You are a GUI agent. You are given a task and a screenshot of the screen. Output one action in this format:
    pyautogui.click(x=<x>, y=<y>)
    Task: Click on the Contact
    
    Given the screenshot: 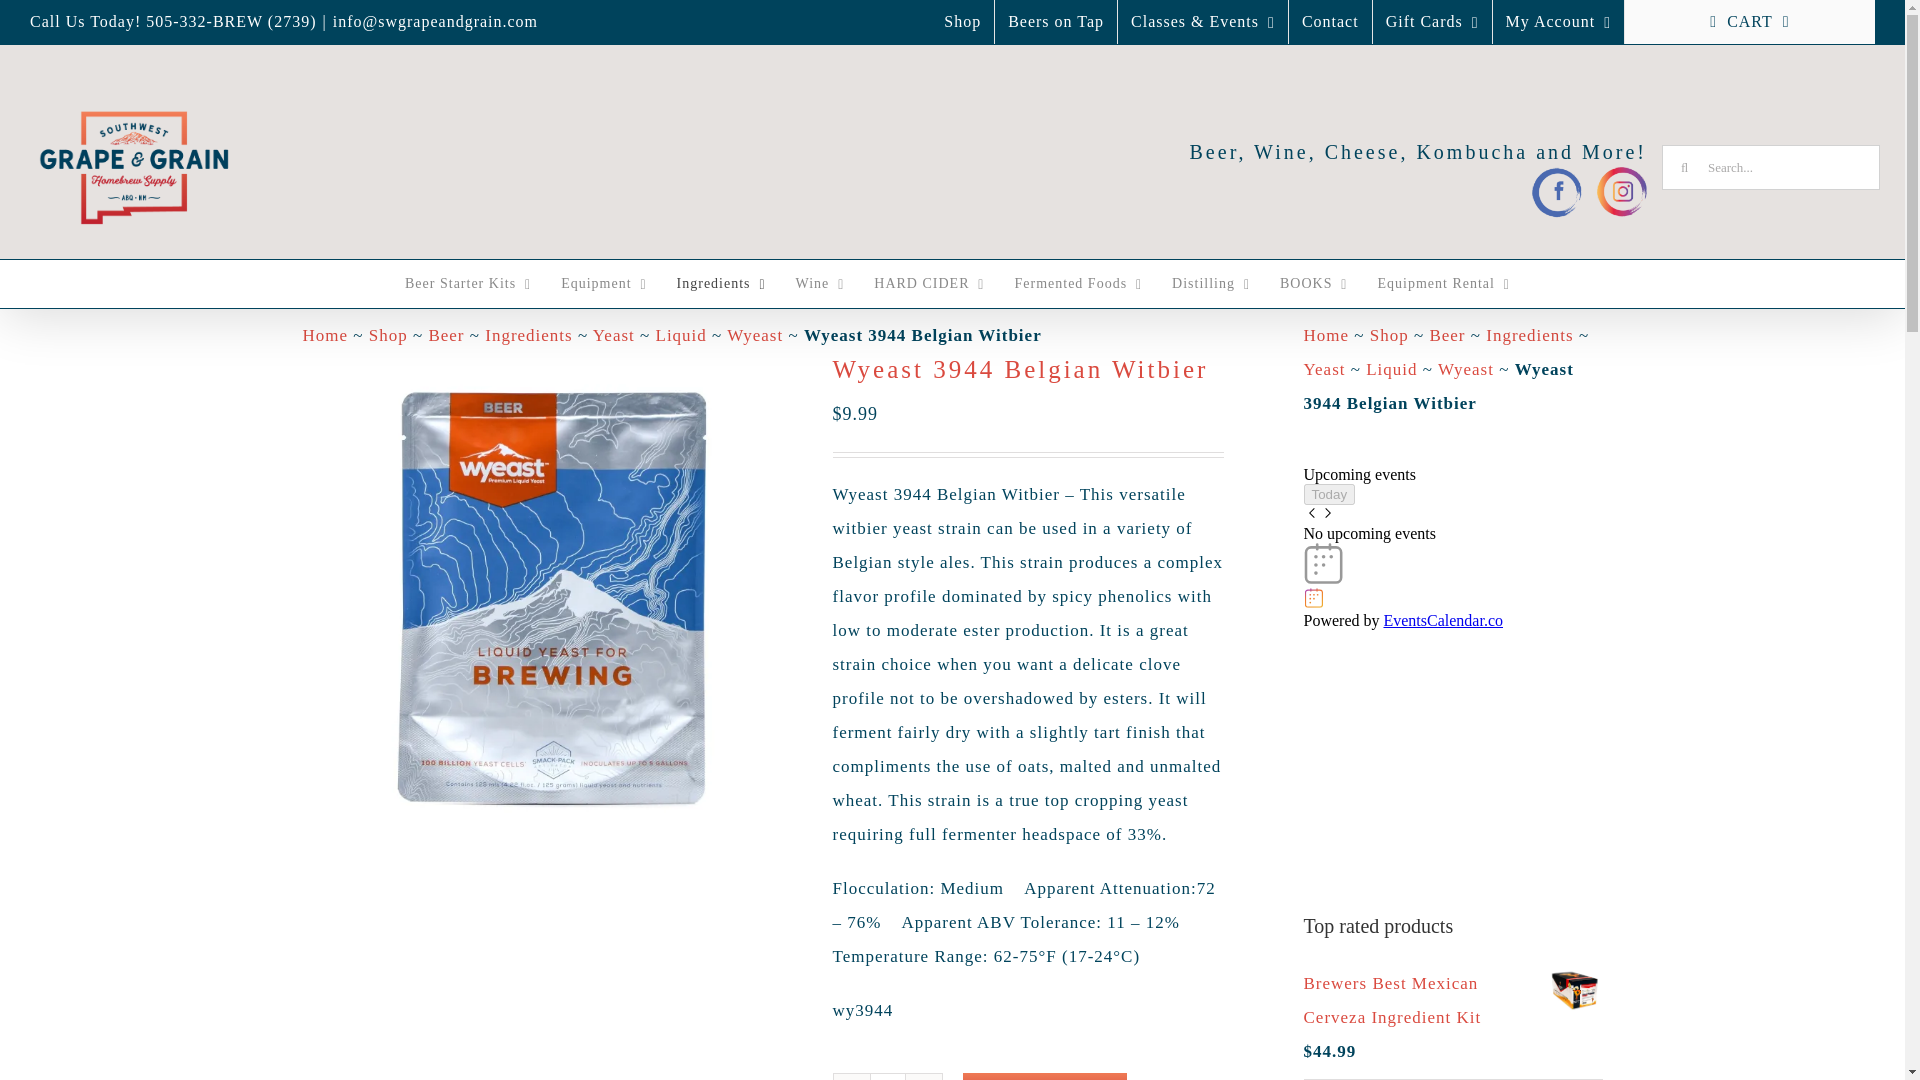 What is the action you would take?
    pyautogui.click(x=1330, y=22)
    